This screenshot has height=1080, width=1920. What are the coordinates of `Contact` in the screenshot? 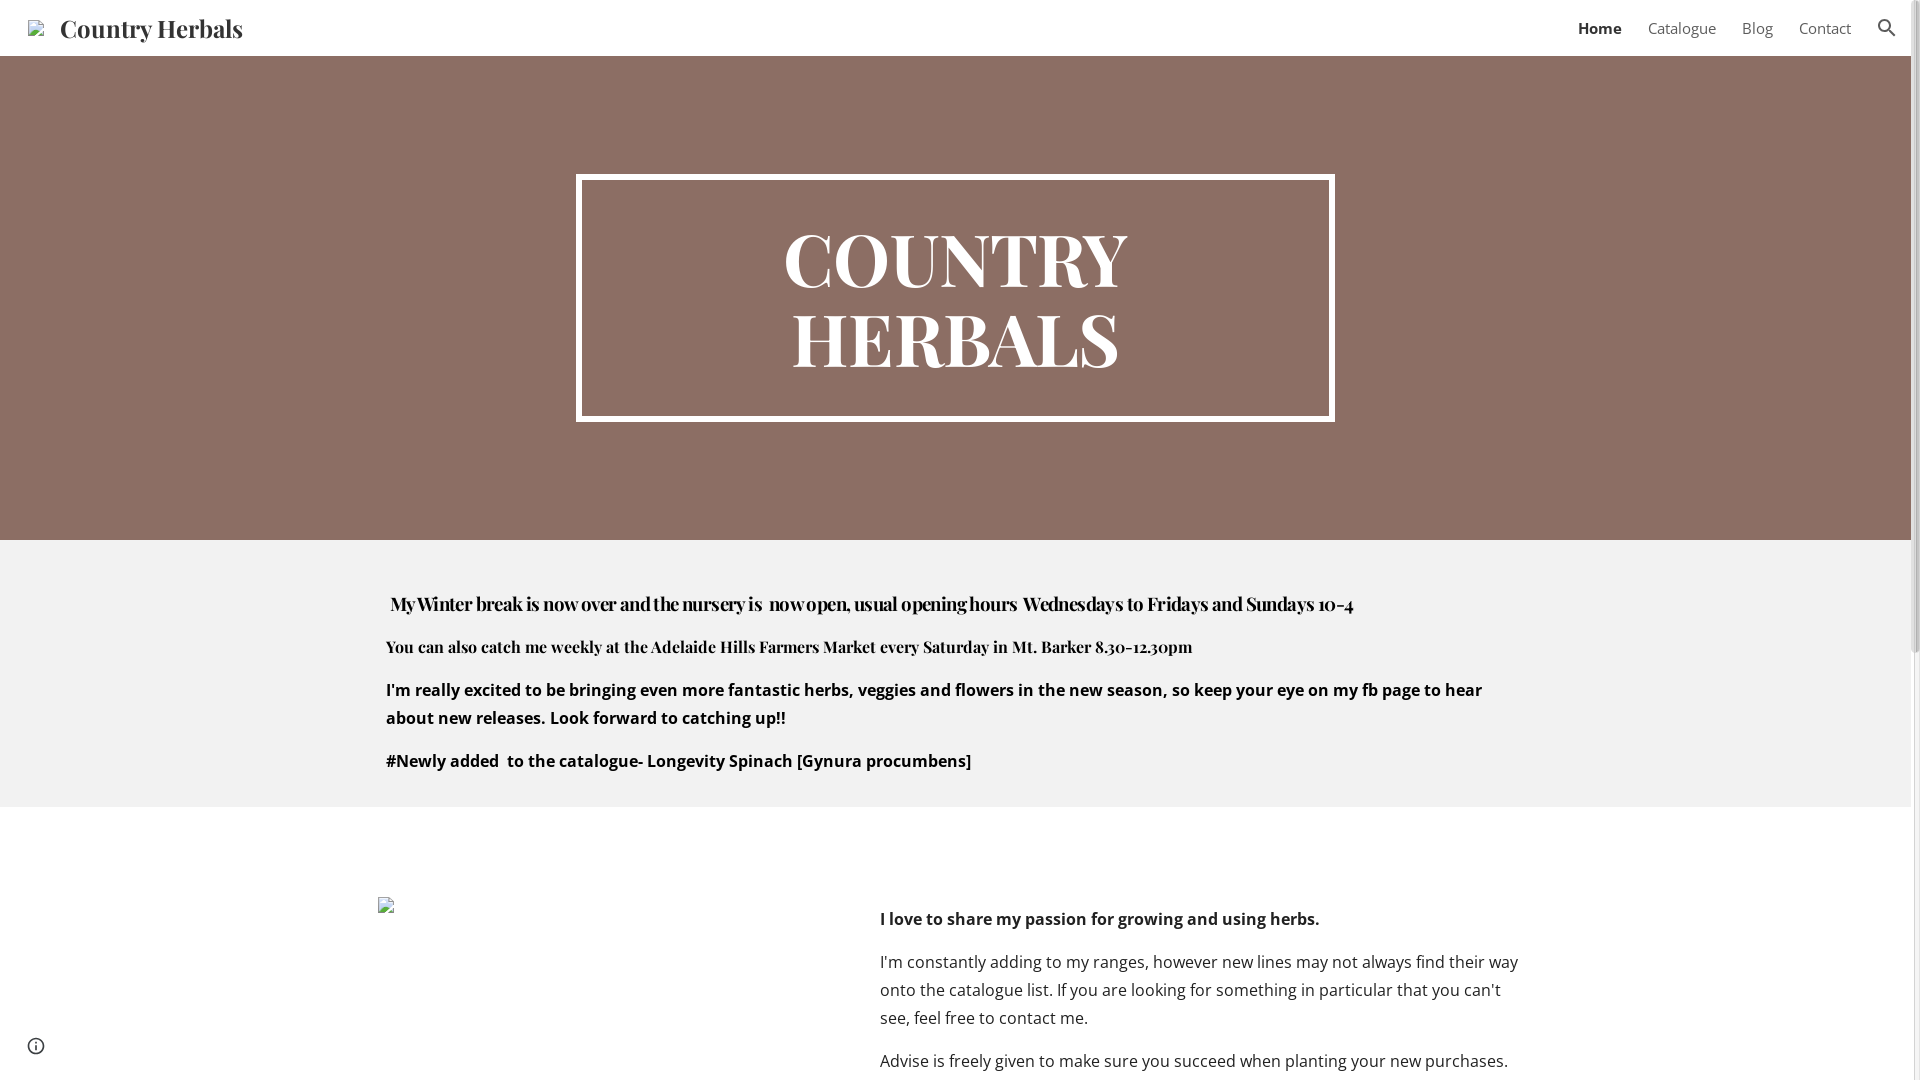 It's located at (1825, 28).